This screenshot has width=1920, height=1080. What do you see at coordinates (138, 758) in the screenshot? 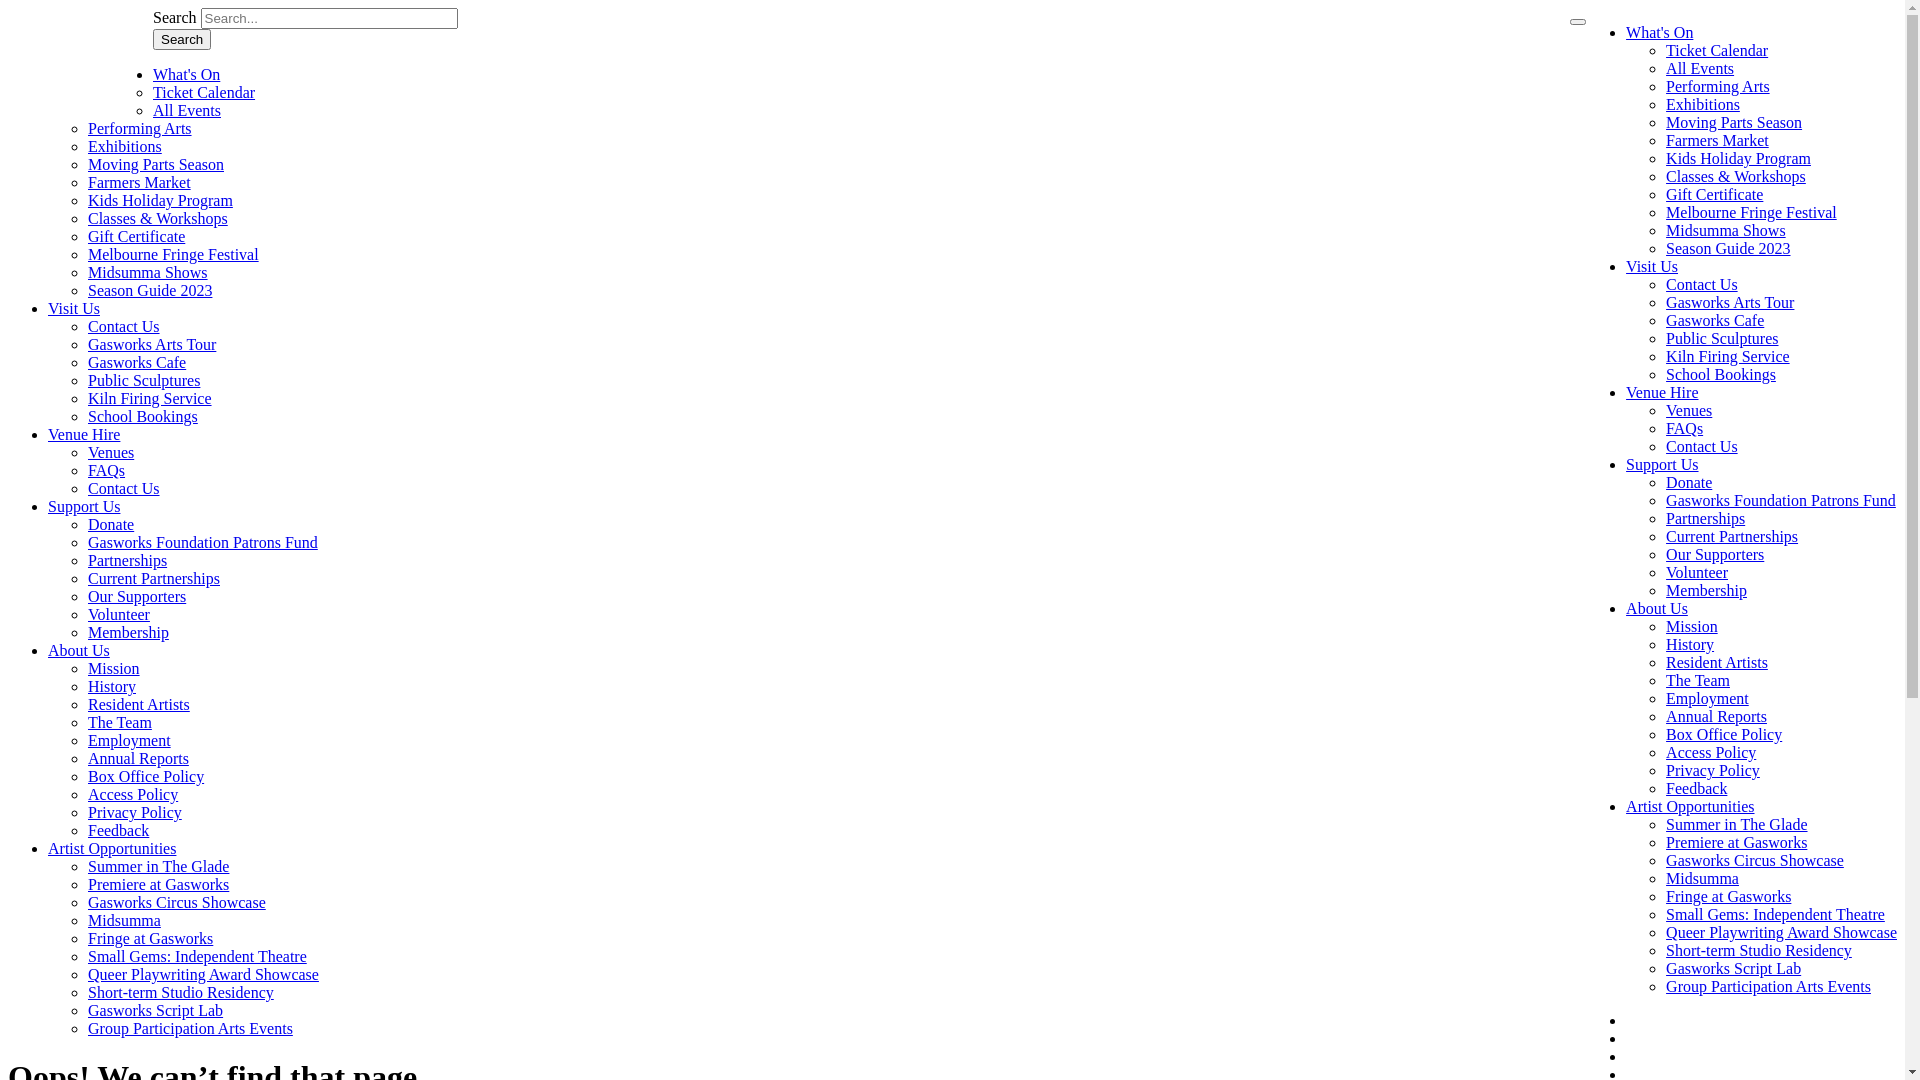
I see `Annual Reports` at bounding box center [138, 758].